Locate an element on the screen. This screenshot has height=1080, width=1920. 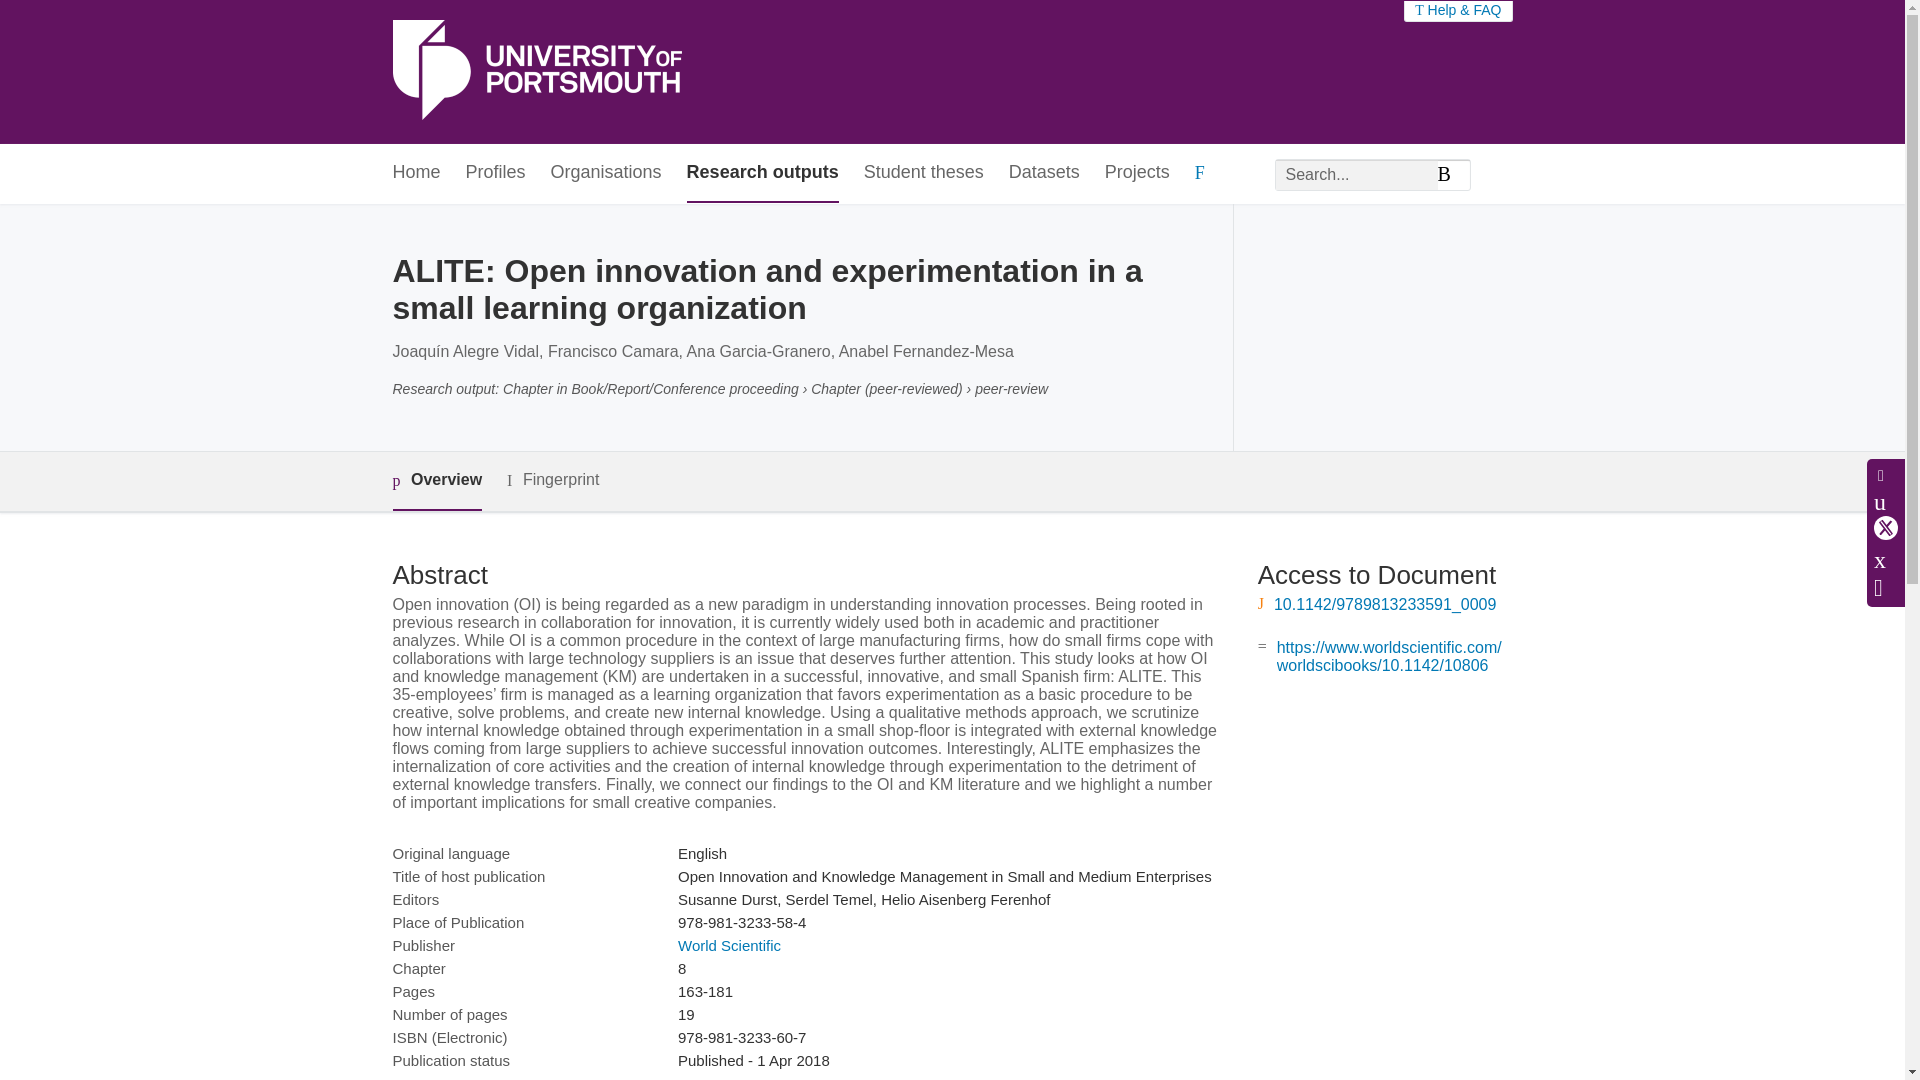
Datasets is located at coordinates (1044, 173).